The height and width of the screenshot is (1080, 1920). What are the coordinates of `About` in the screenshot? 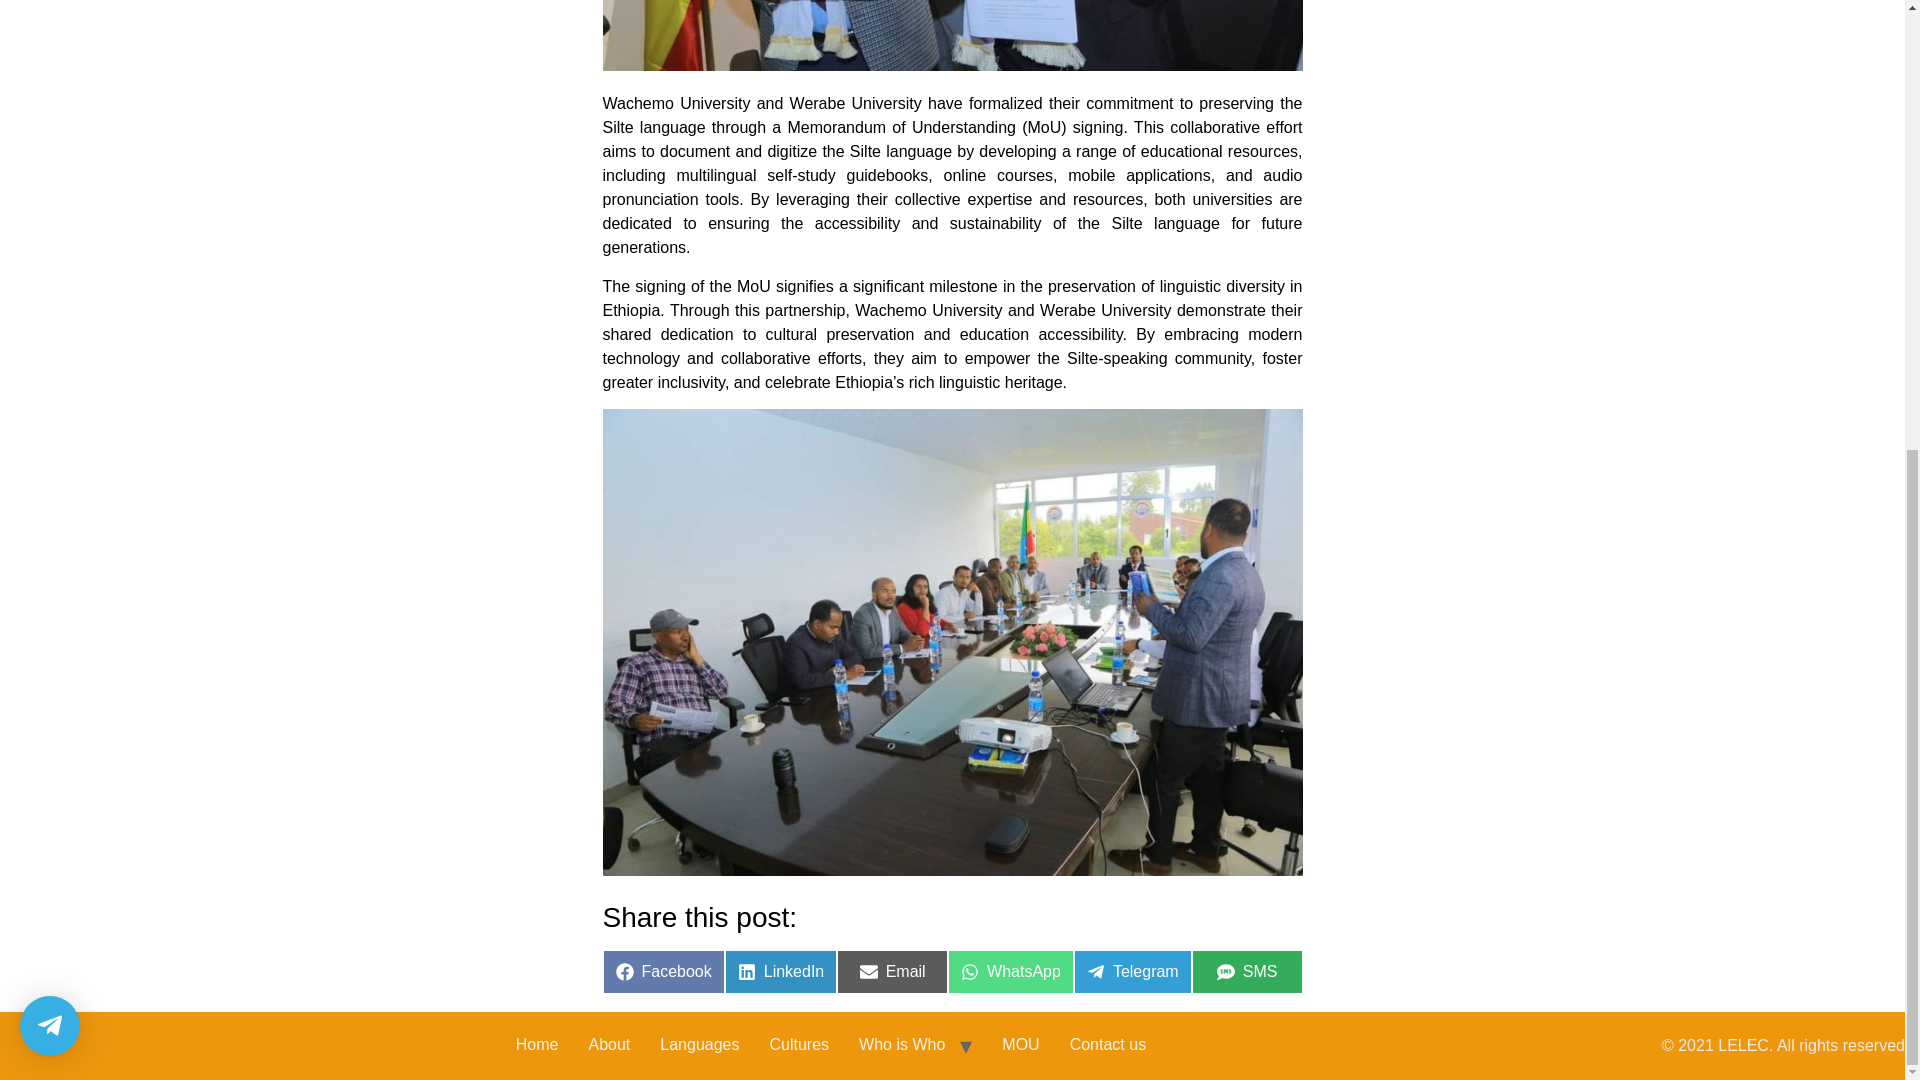 It's located at (610, 1046).